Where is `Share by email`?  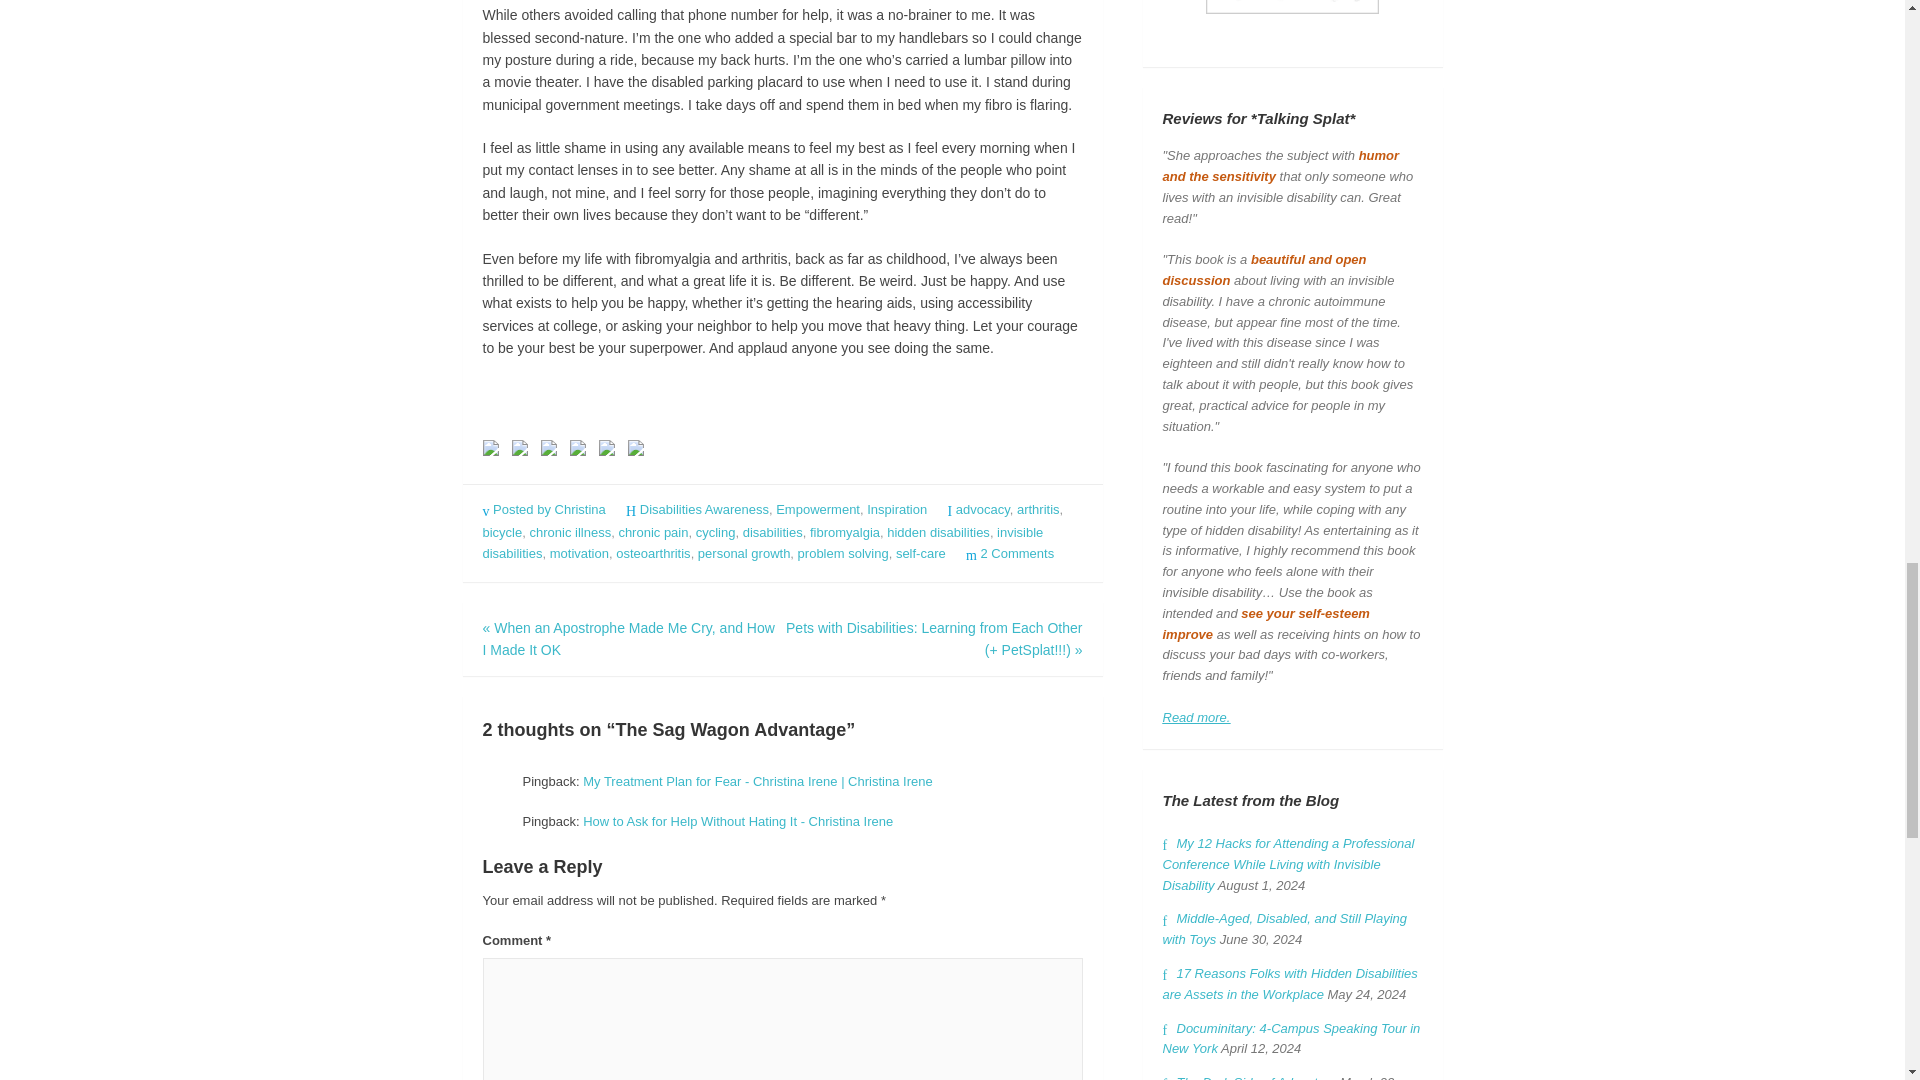
Share by email is located at coordinates (640, 452).